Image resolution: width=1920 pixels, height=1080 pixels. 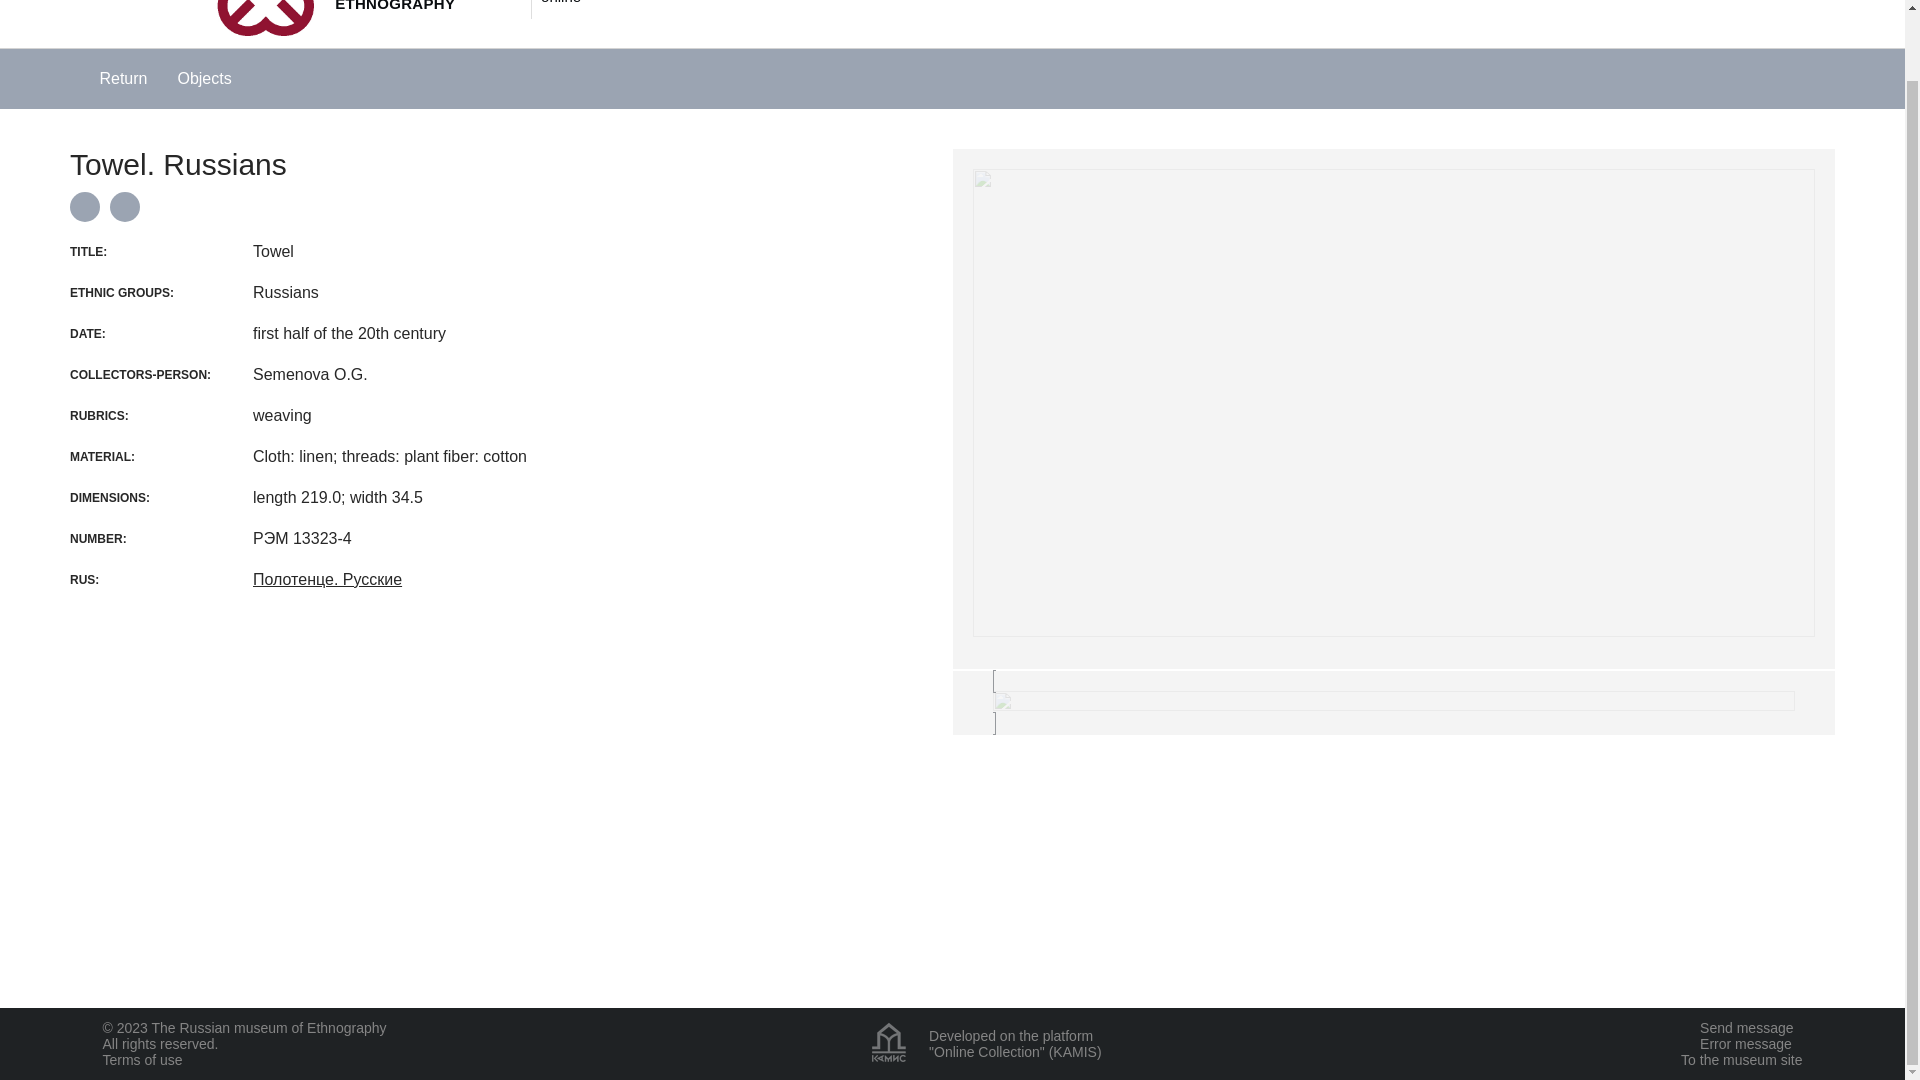 What do you see at coordinates (1047, 11) in the screenshot?
I see `COLLECTORS` at bounding box center [1047, 11].